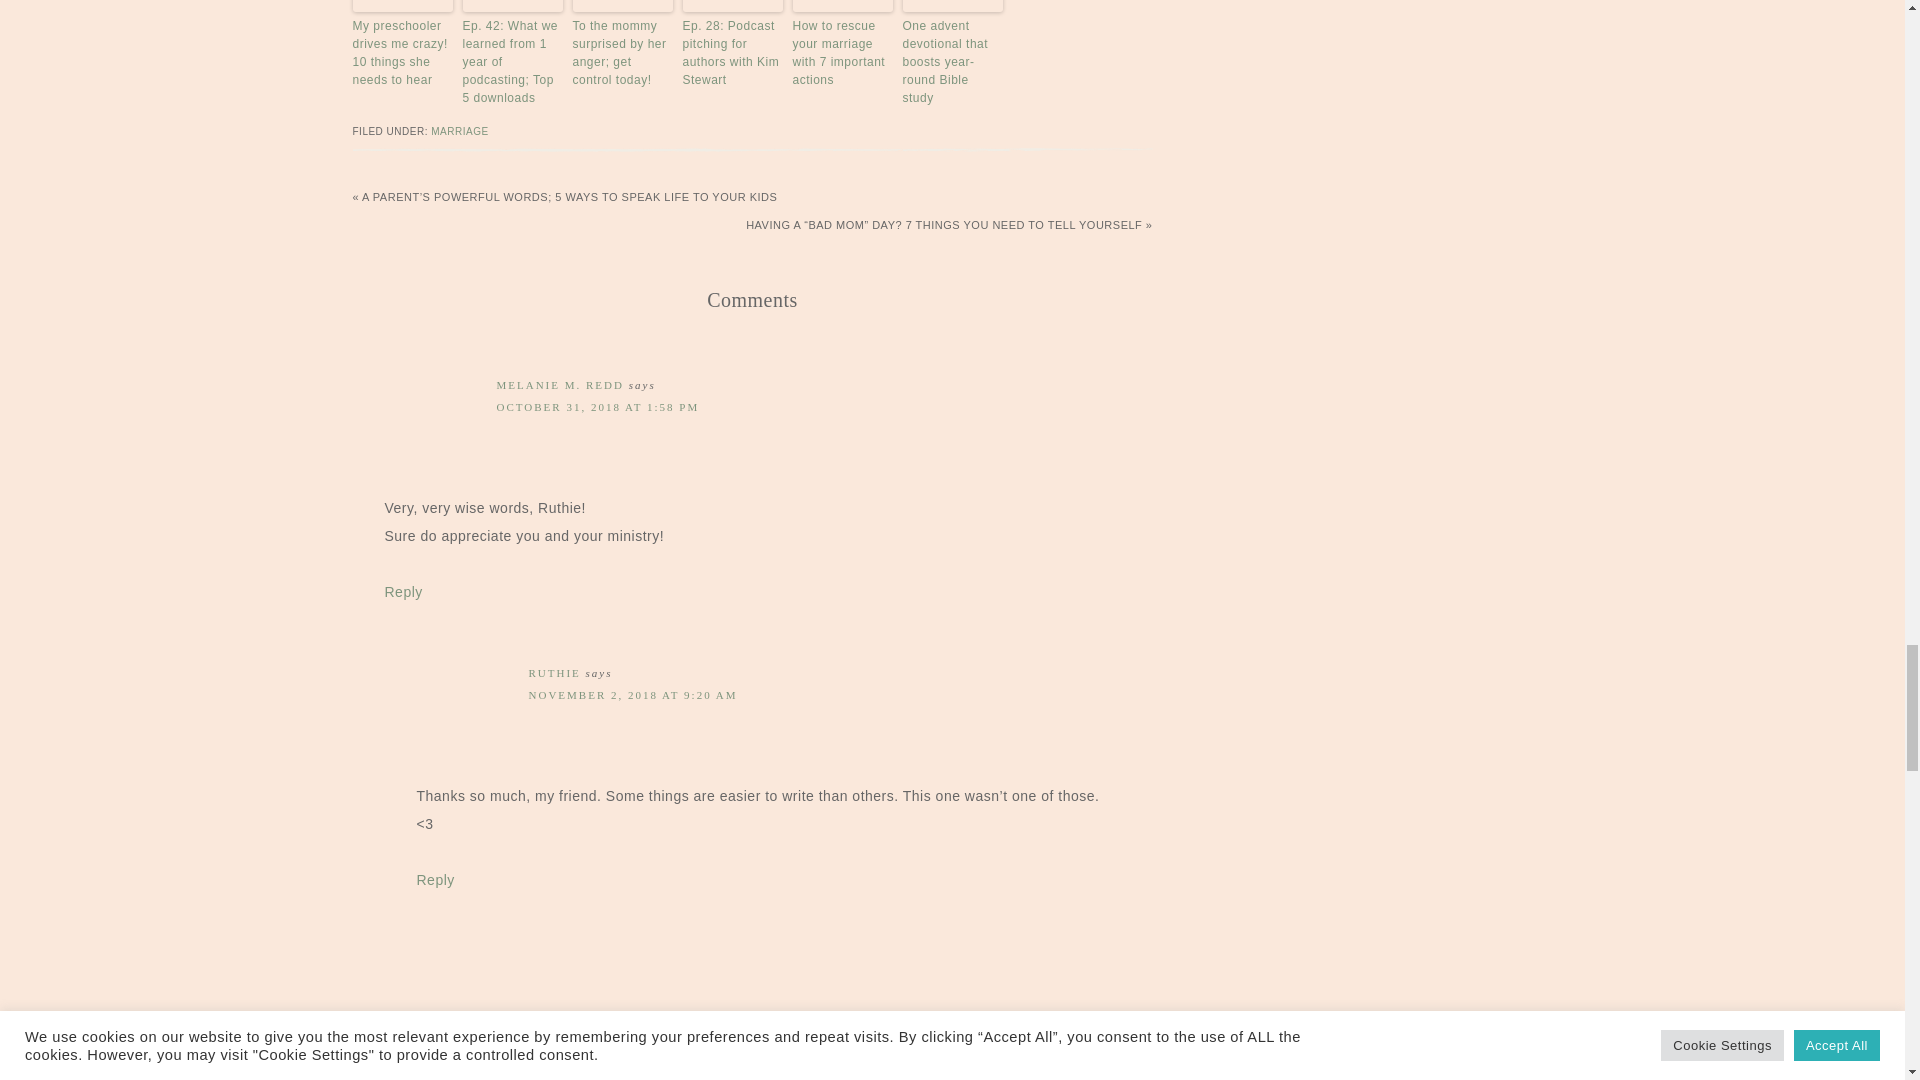 This screenshot has height=1080, width=1920. I want to click on RUTHIE, so click(554, 673).